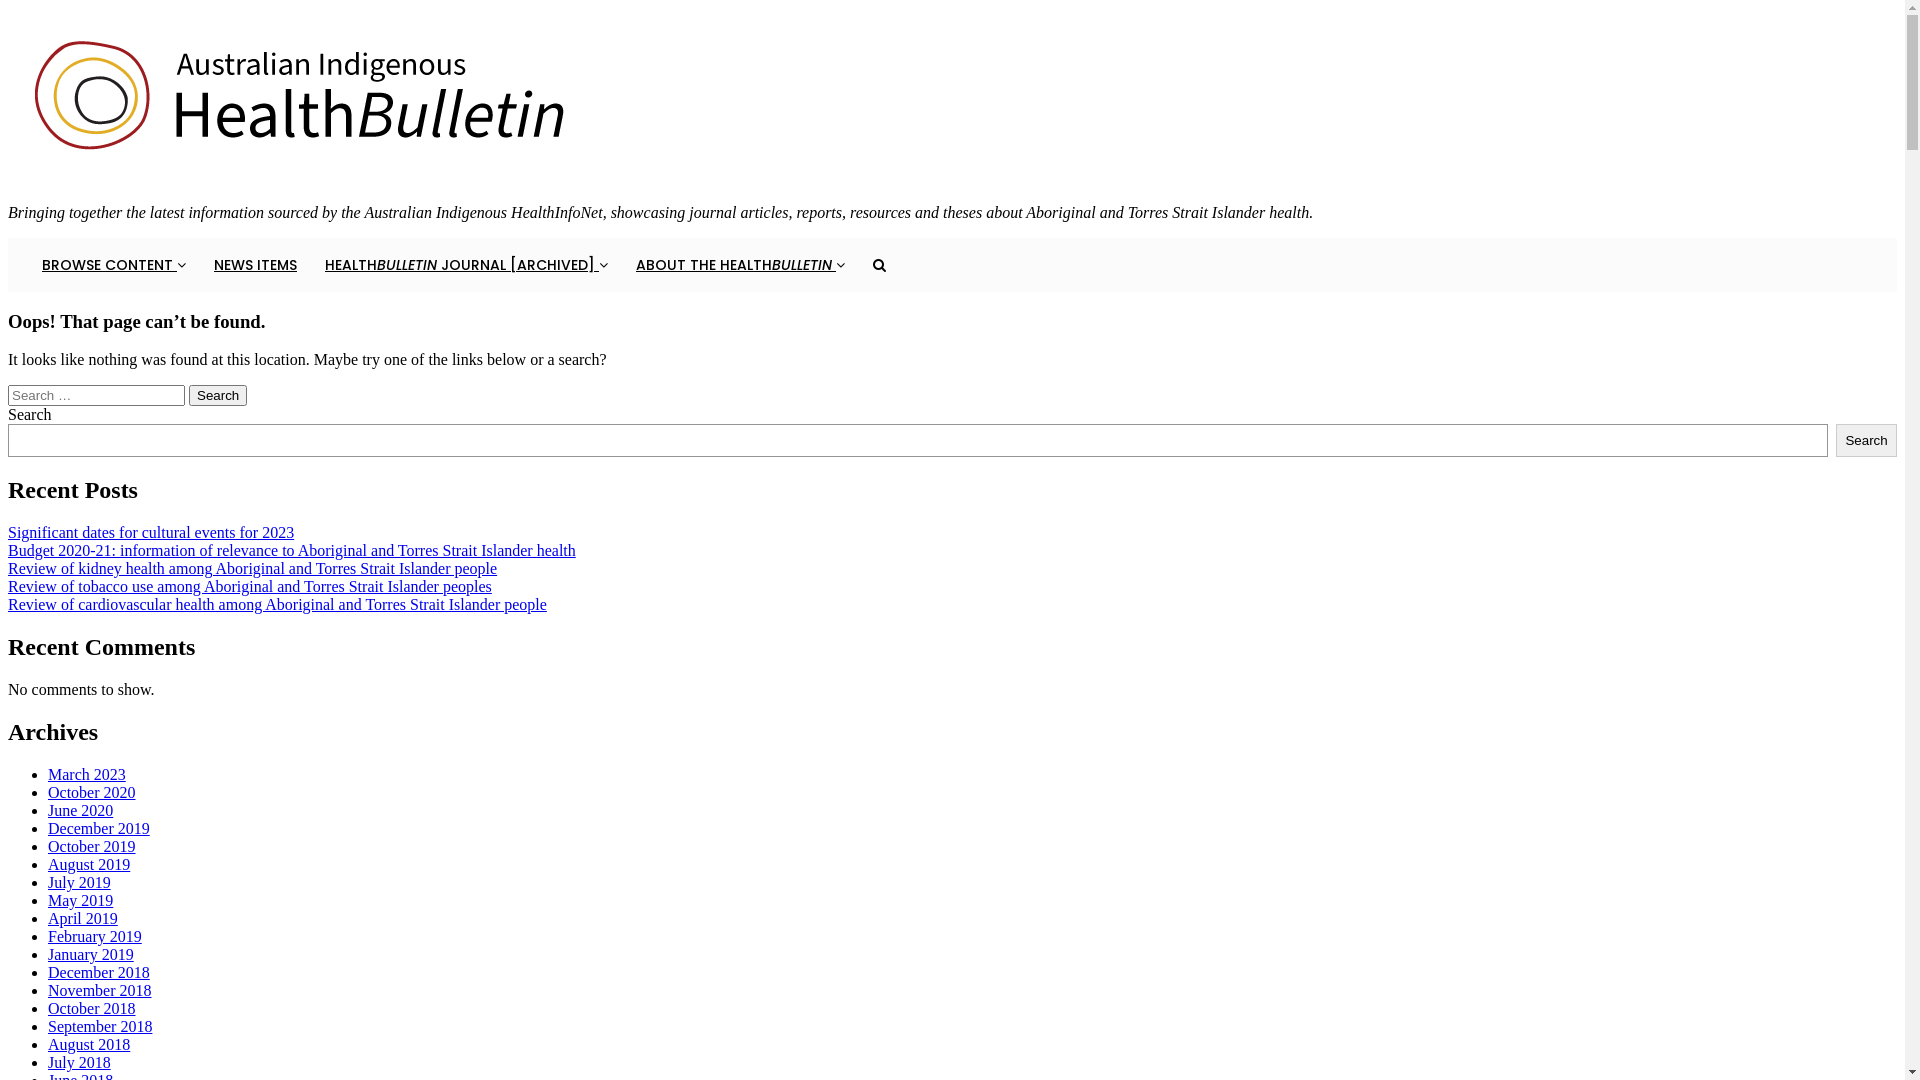 The width and height of the screenshot is (1920, 1080). Describe the element at coordinates (466, 265) in the screenshot. I see `HEALTHBULLETIN JOURNAL [ARCHIVED]` at that location.